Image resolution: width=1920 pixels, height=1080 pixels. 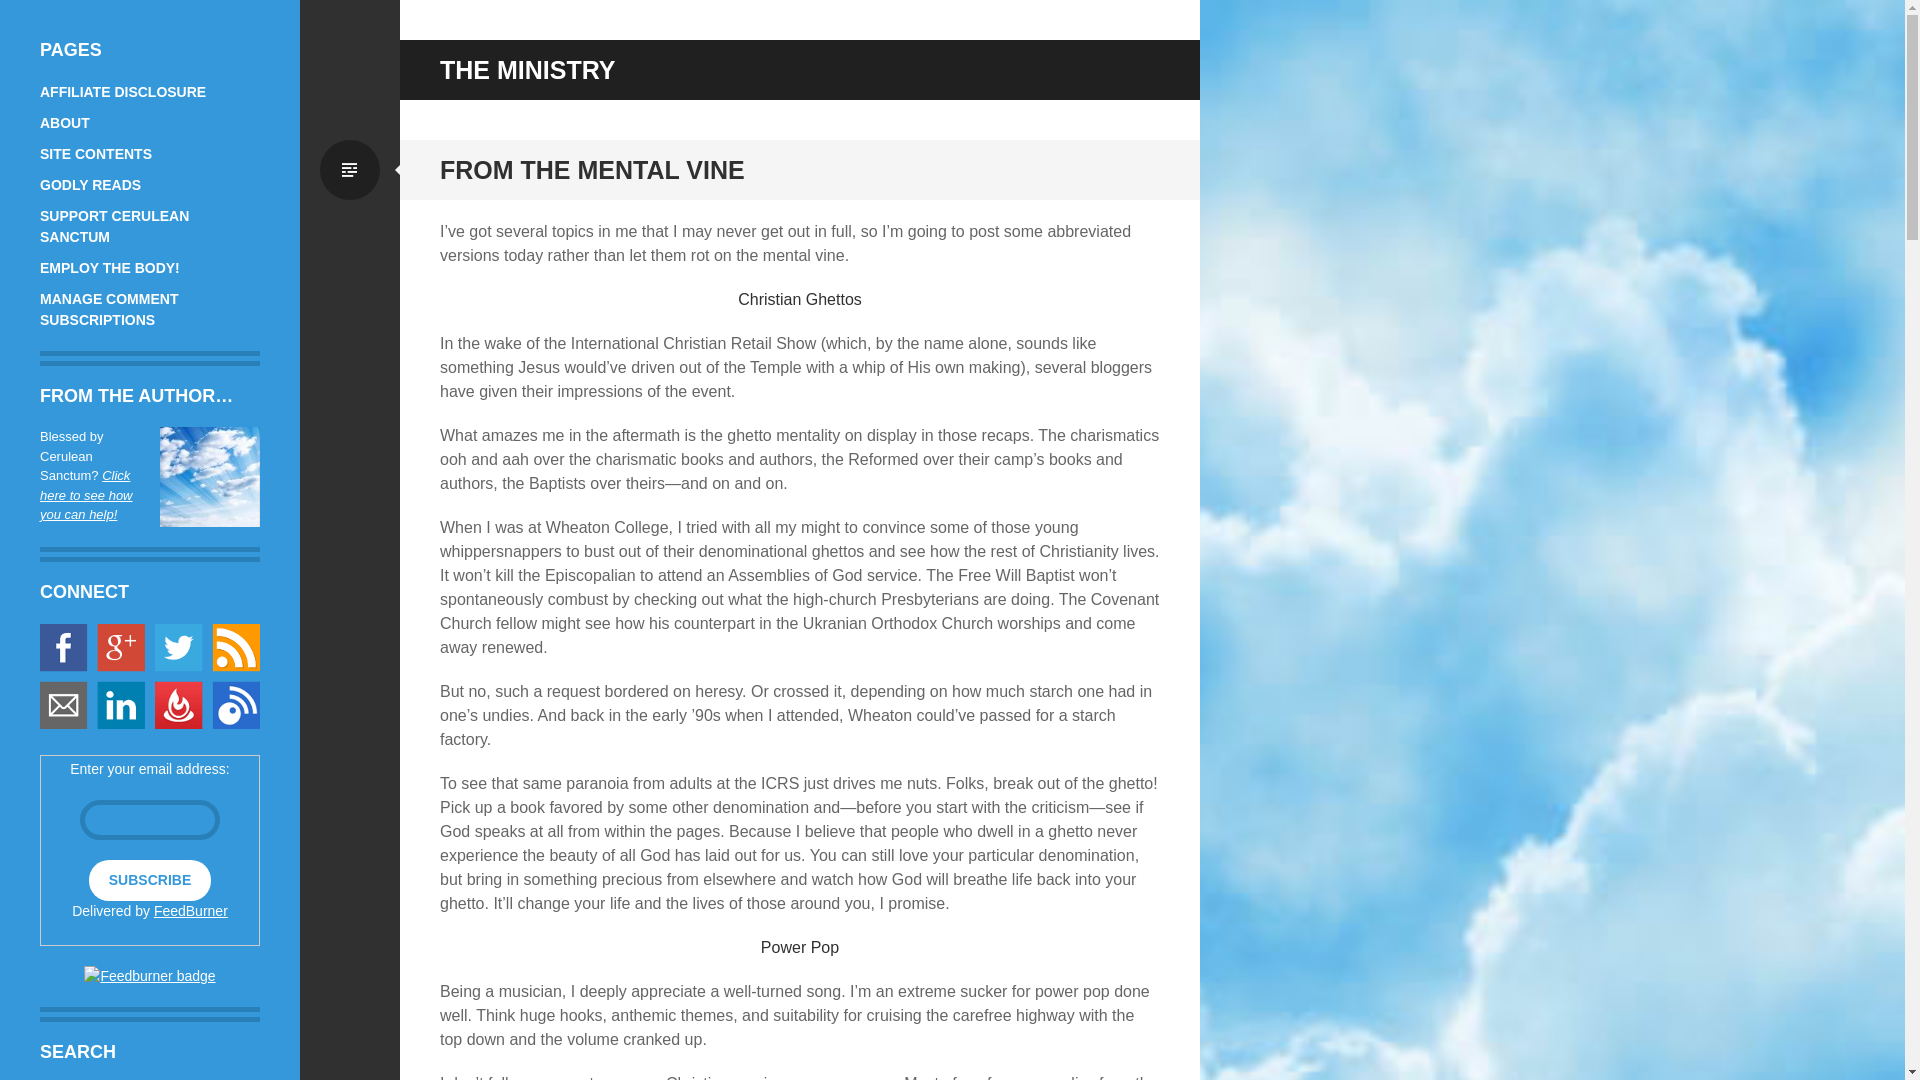 What do you see at coordinates (190, 910) in the screenshot?
I see `FeedBurner` at bounding box center [190, 910].